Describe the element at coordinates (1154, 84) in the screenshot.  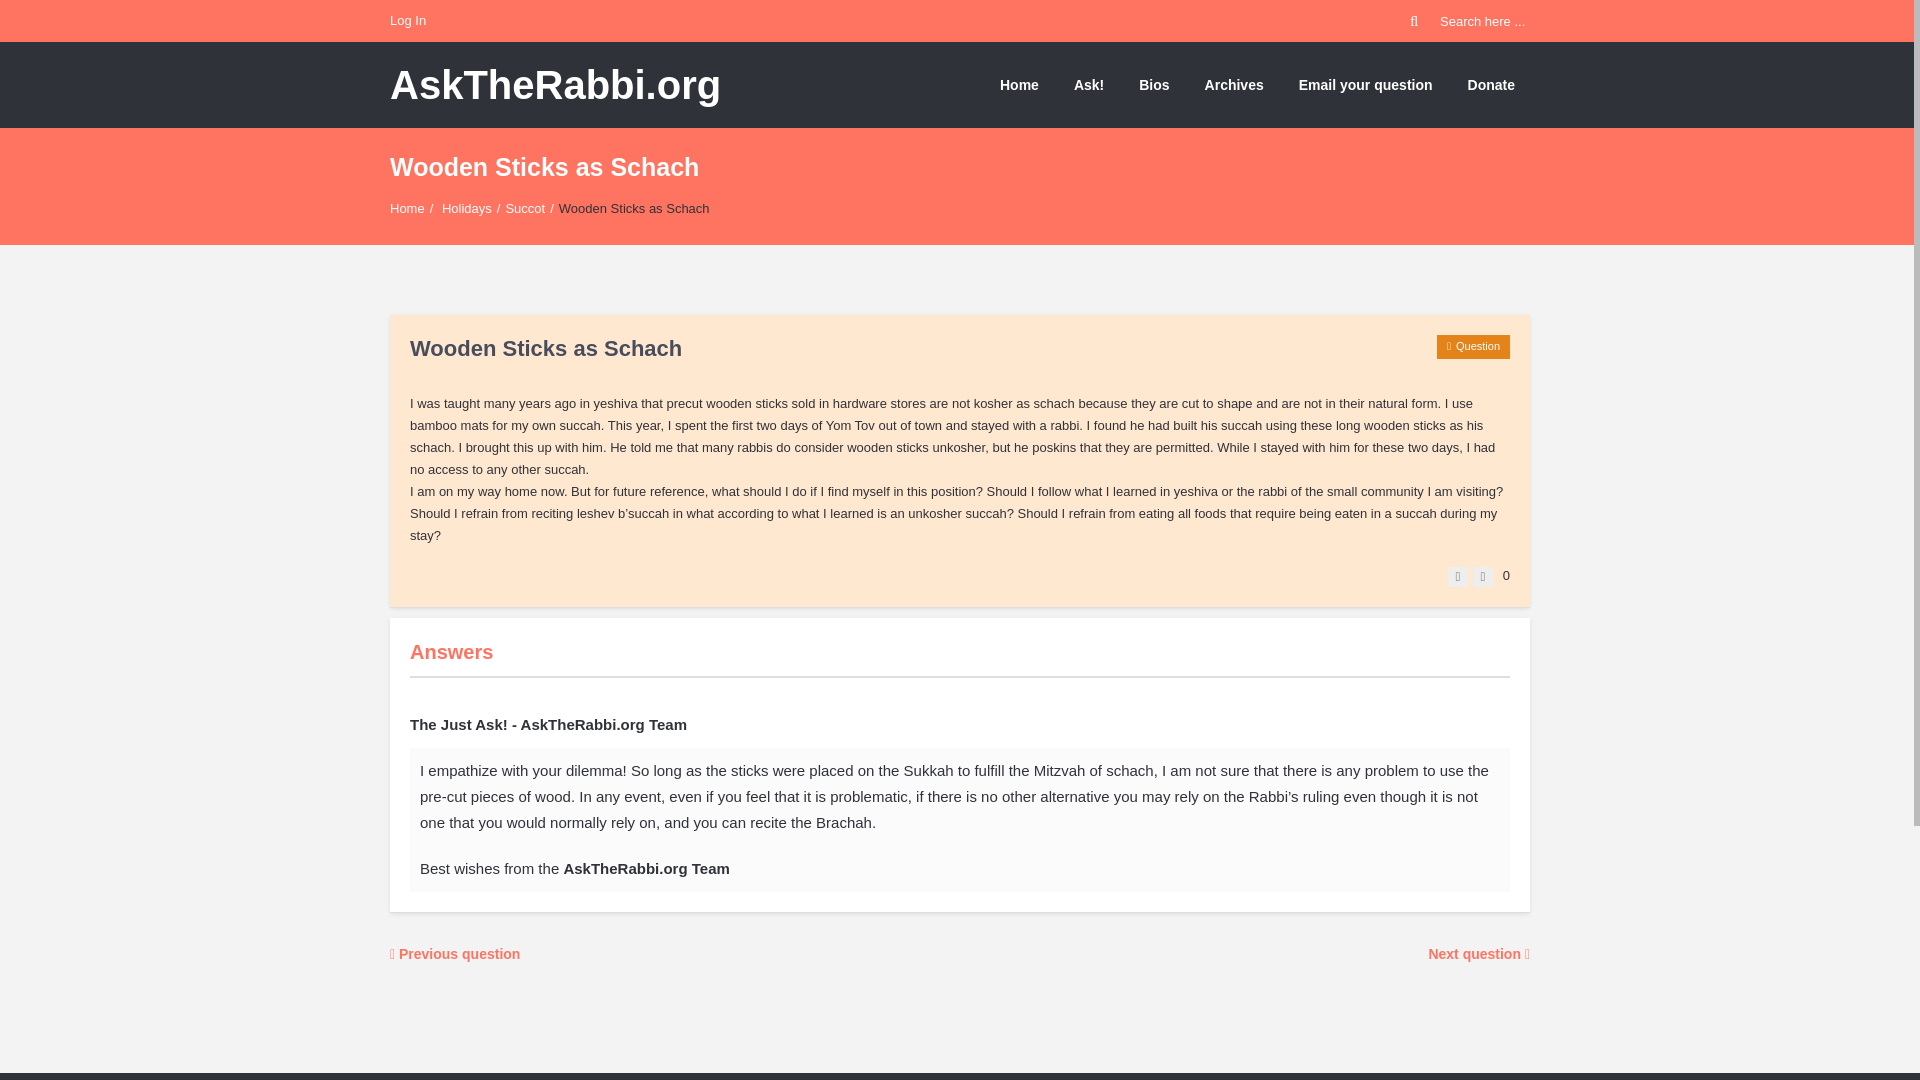
I see `Bios` at that location.